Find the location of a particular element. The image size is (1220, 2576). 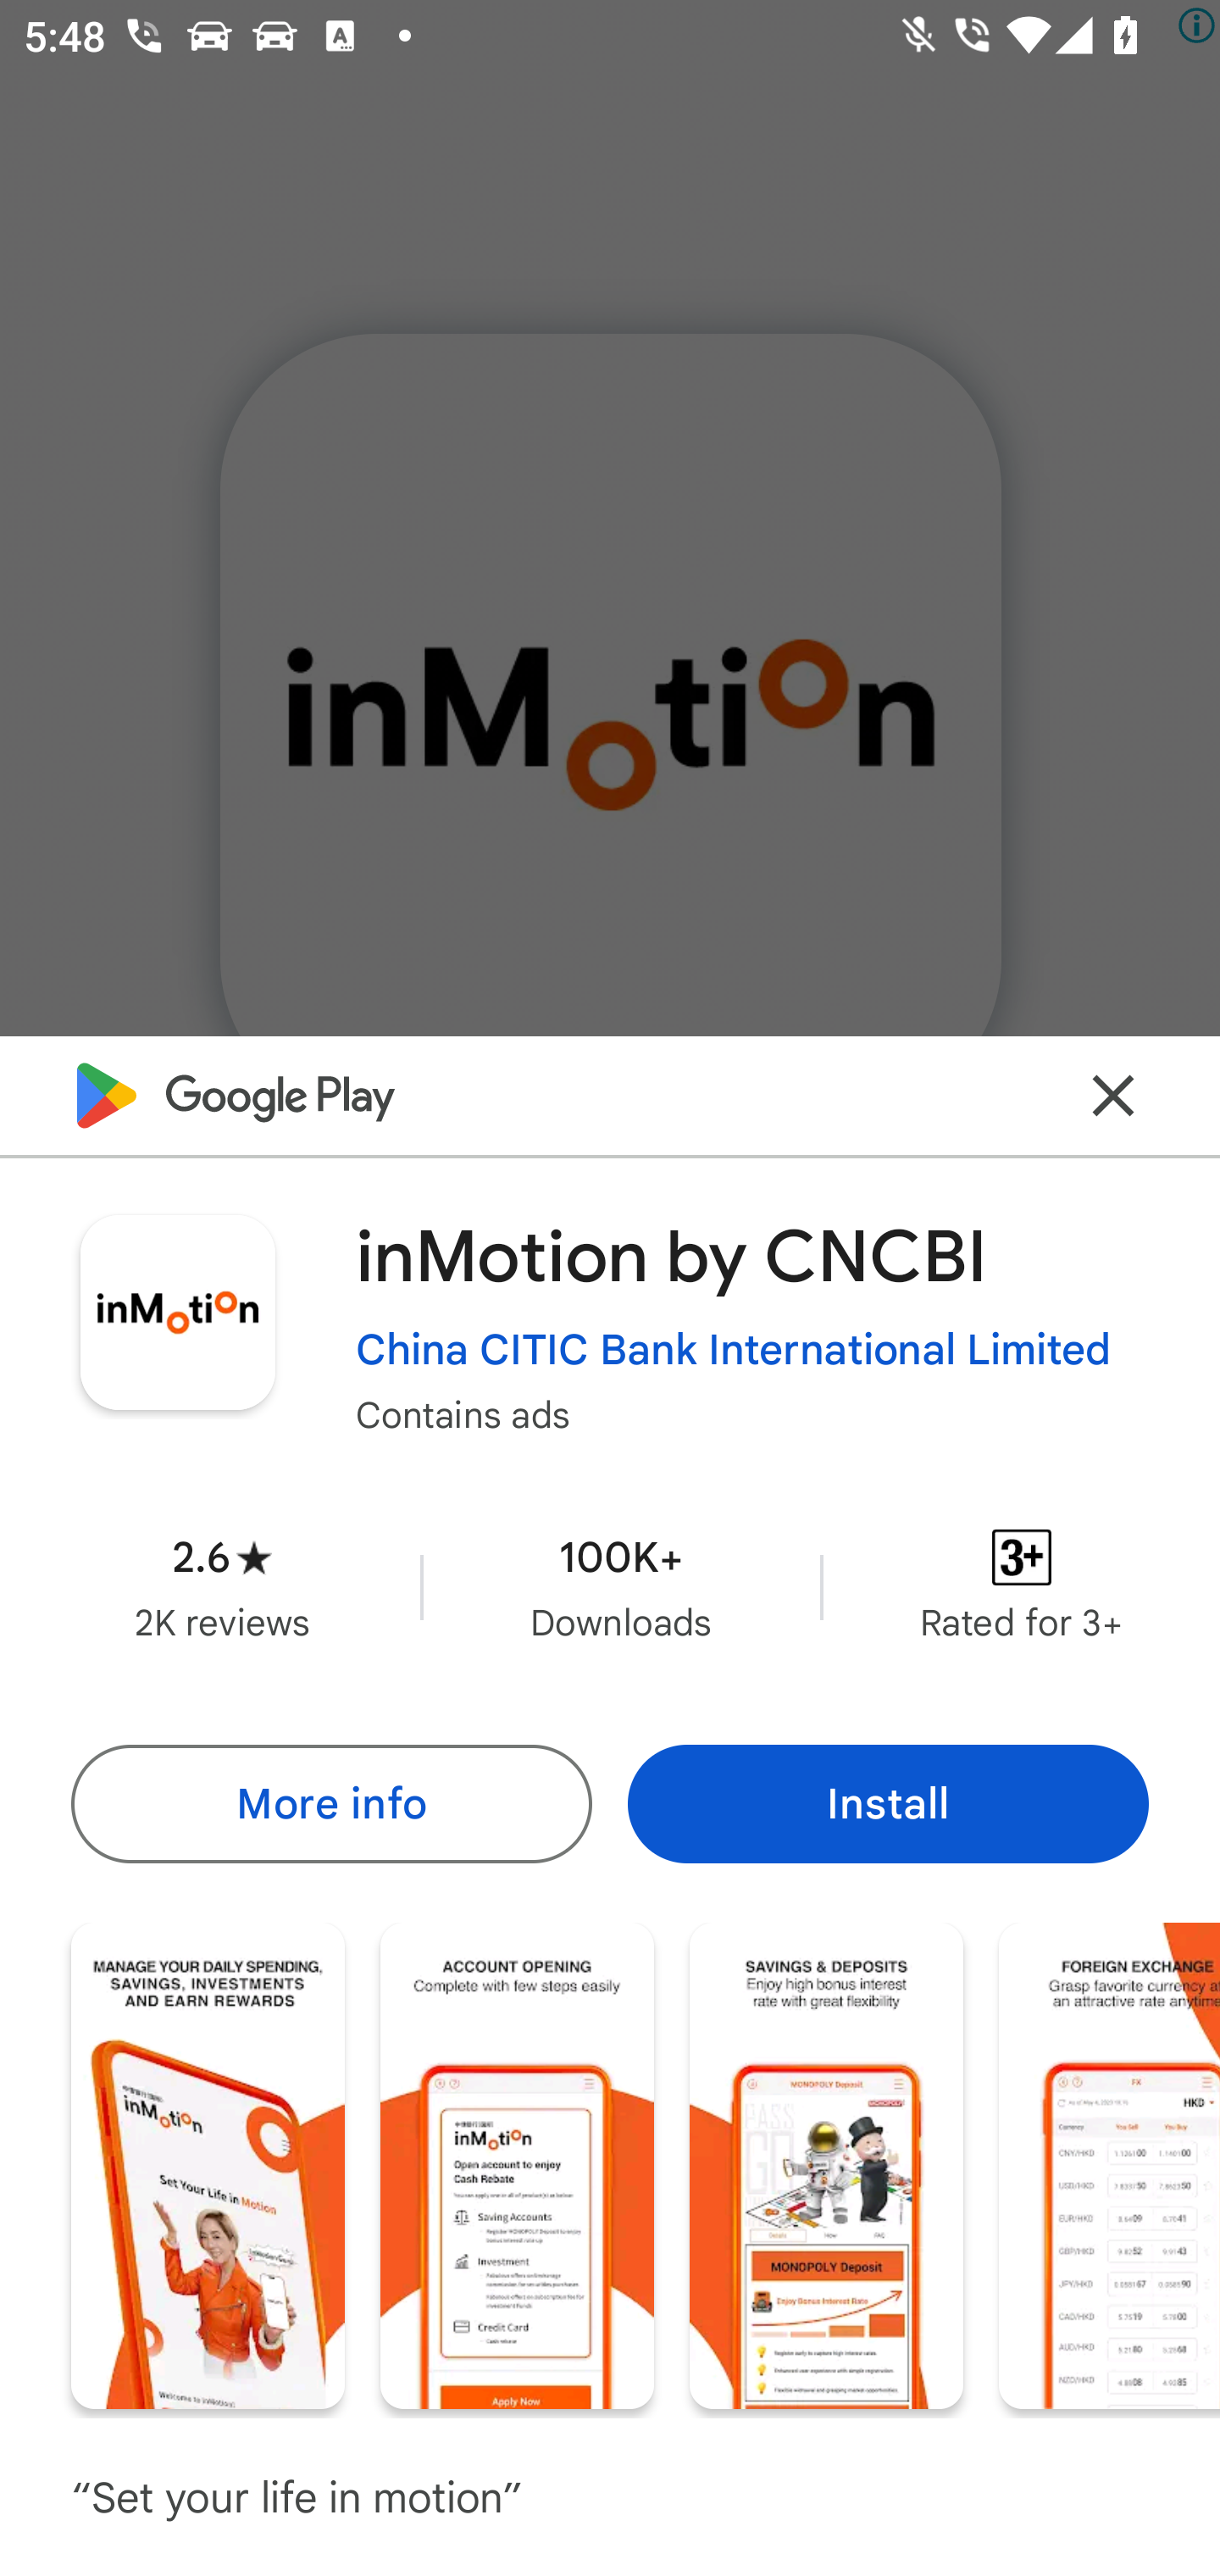

Close is located at coordinates (1113, 1095).